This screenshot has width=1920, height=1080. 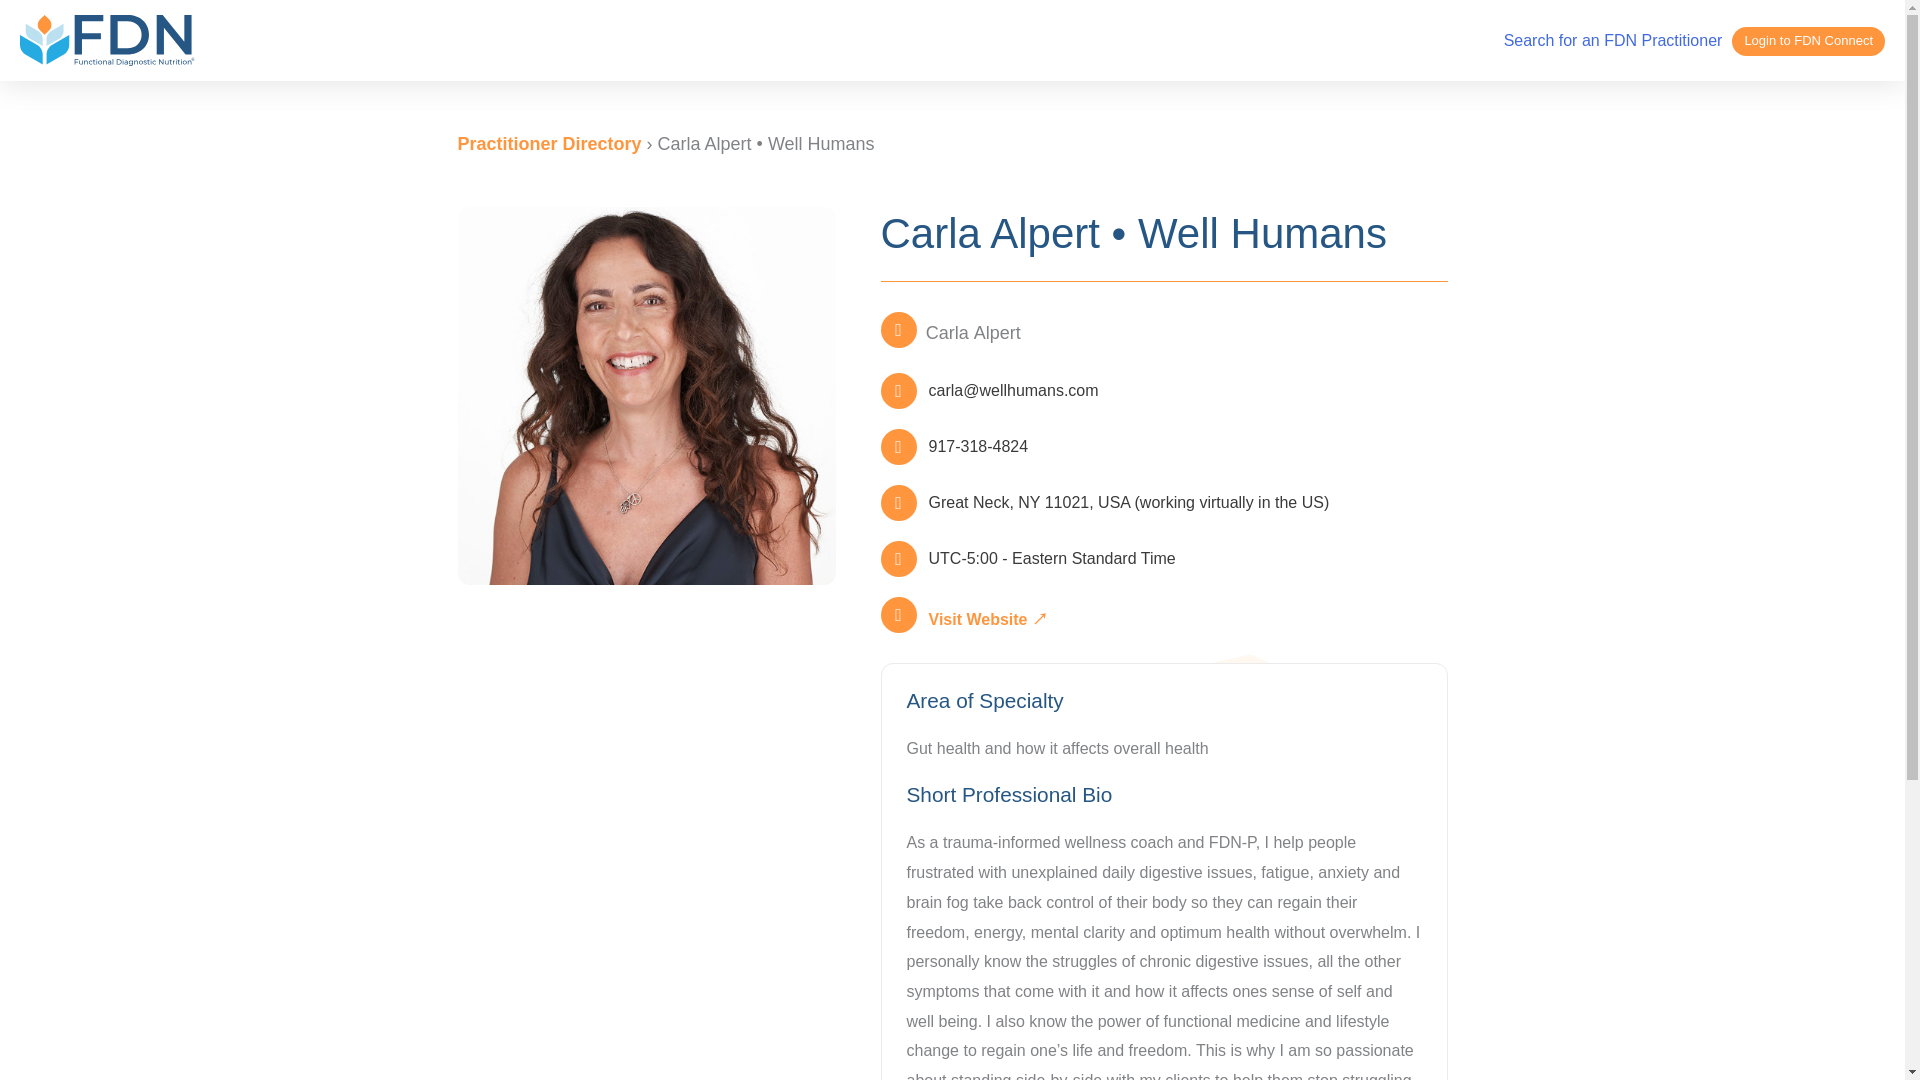 I want to click on Practitioner Directory, so click(x=550, y=144).